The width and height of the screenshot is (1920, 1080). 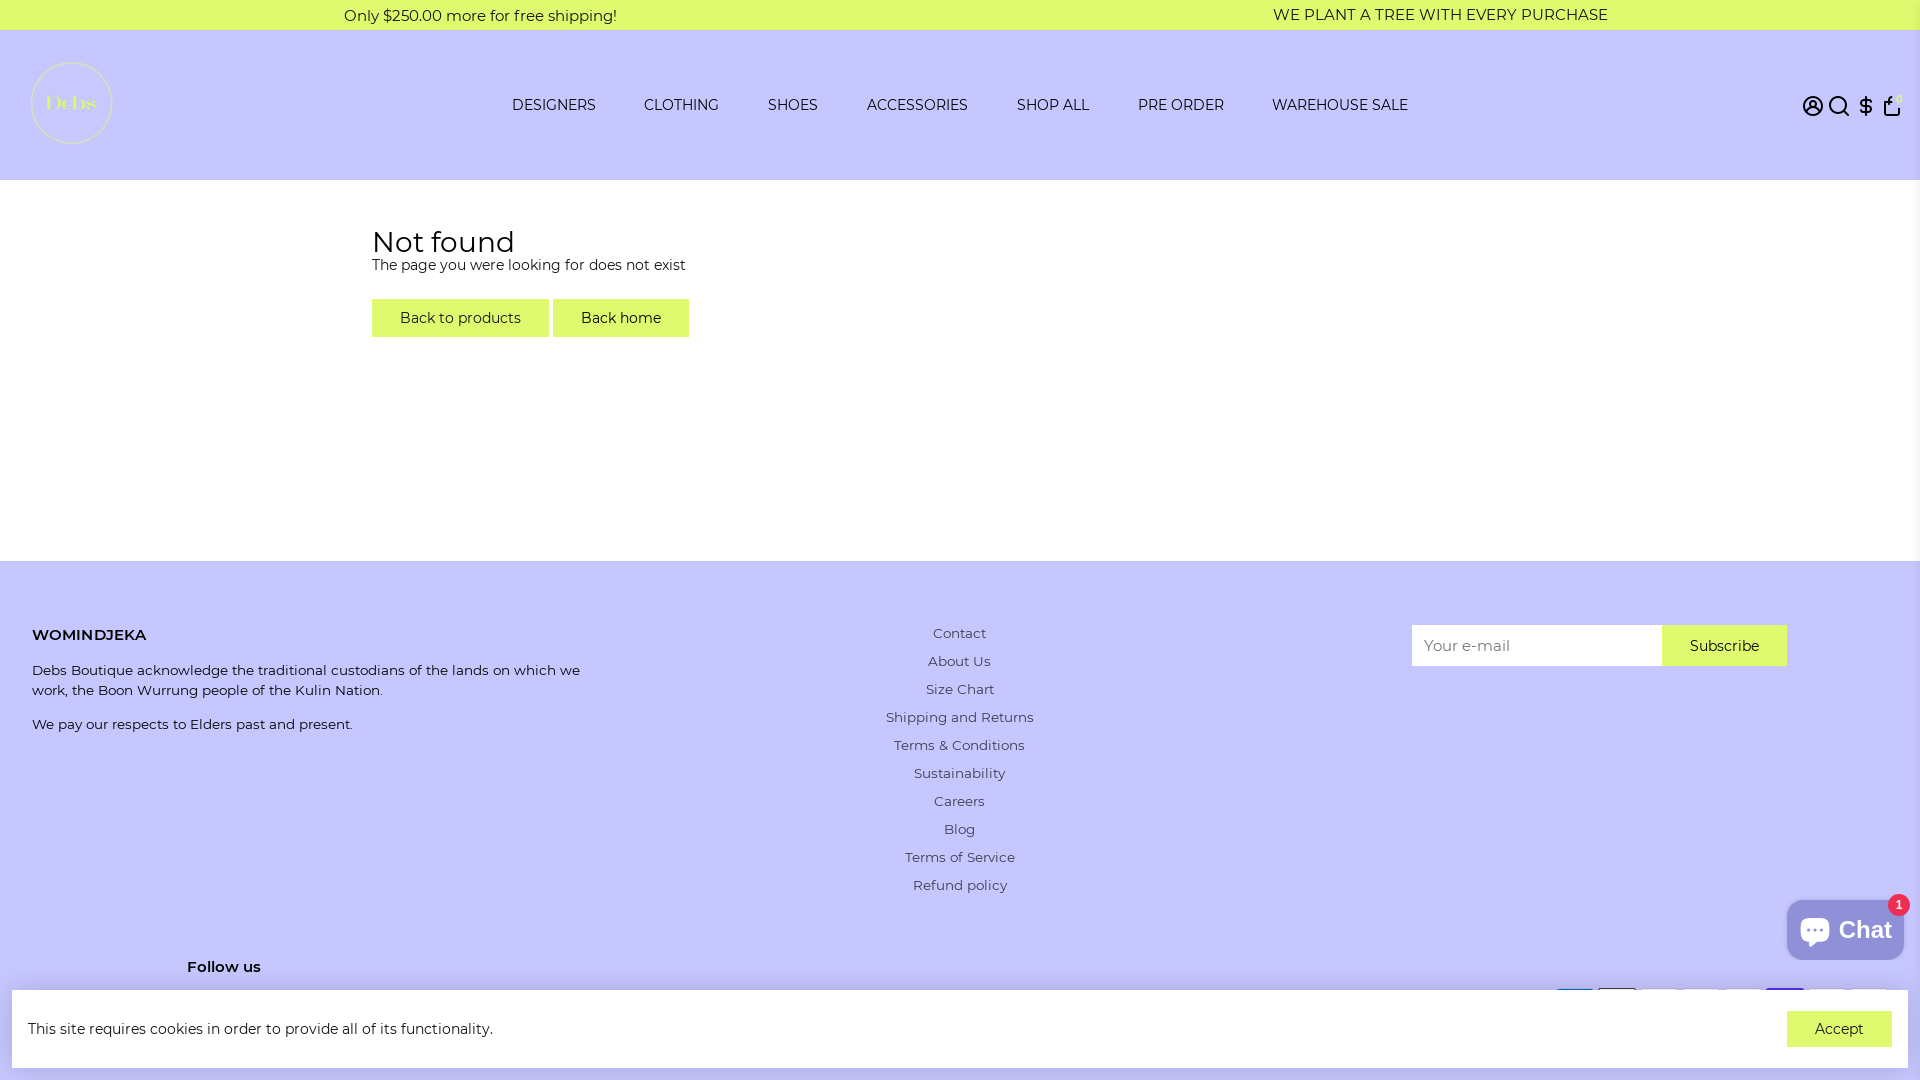 What do you see at coordinates (917, 105) in the screenshot?
I see `ACCESSORIES` at bounding box center [917, 105].